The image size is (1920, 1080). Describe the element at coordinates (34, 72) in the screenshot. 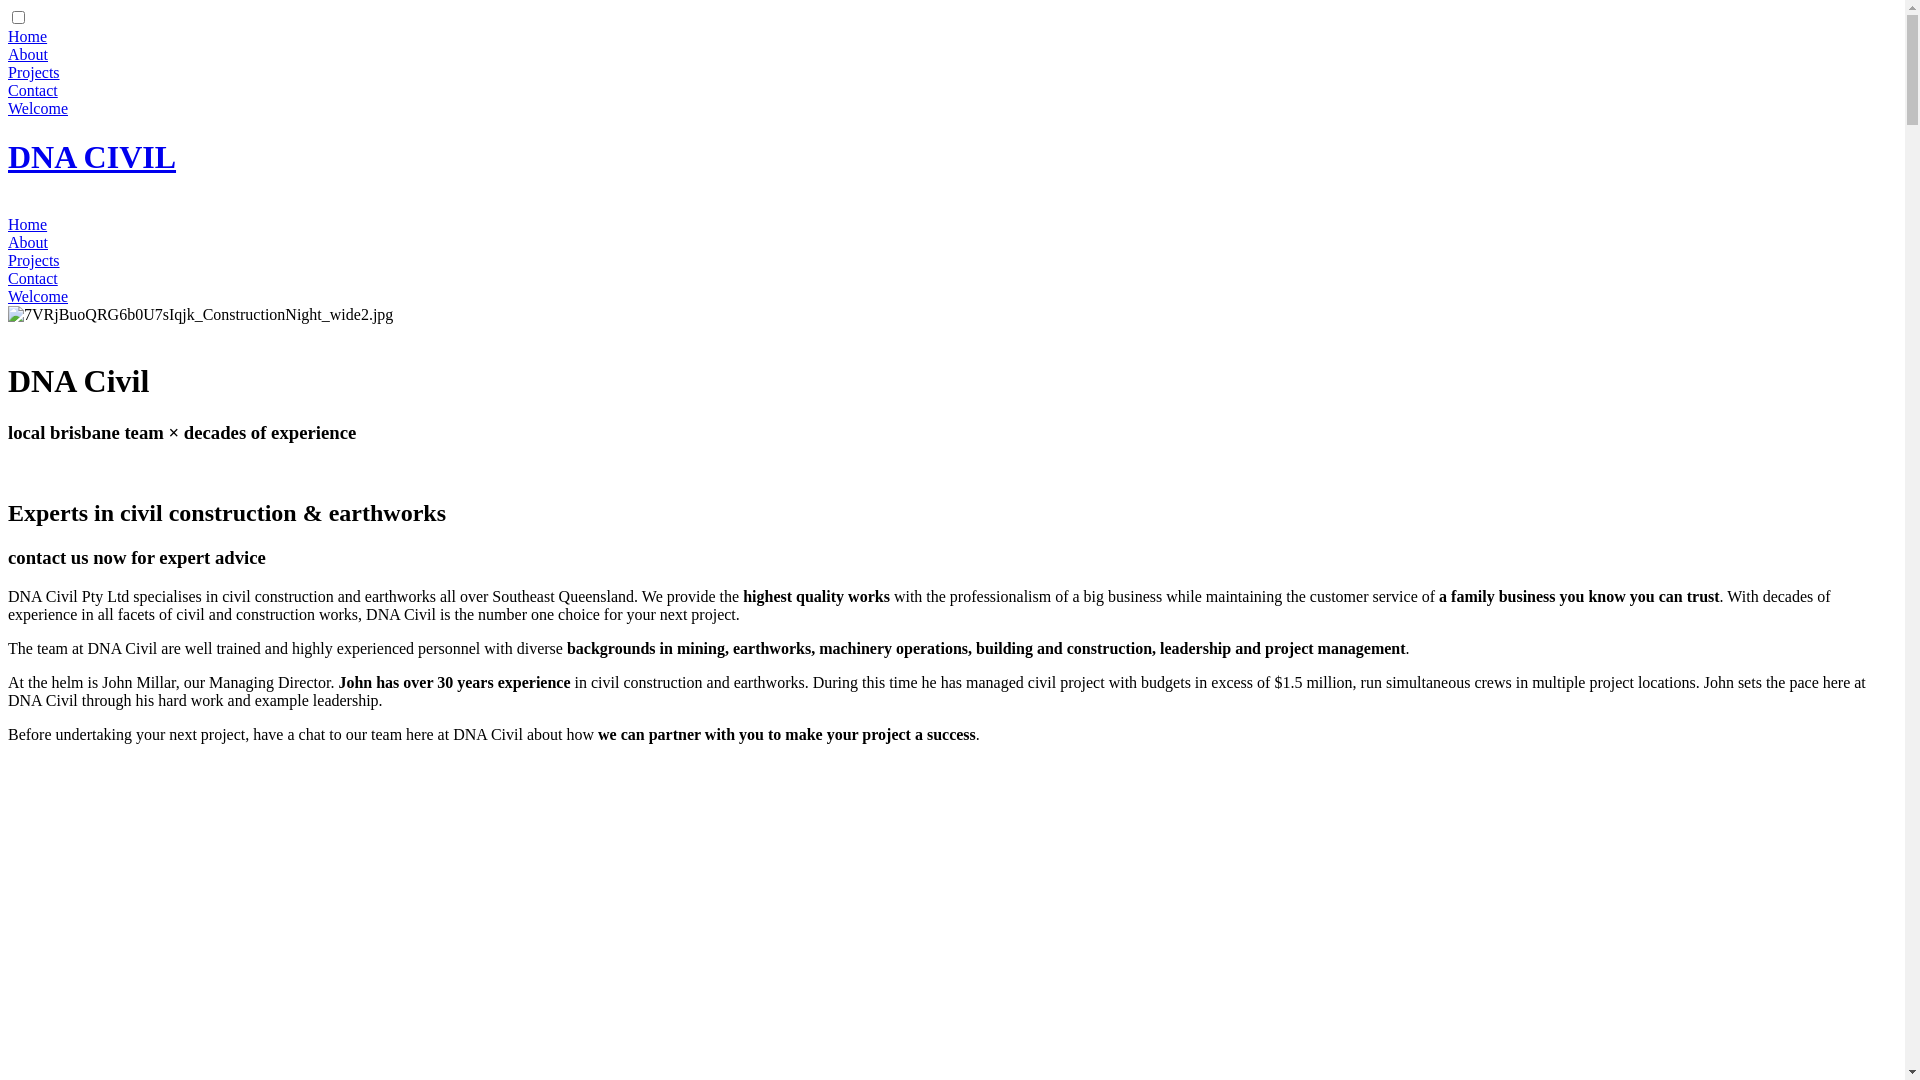

I see `Projects` at that location.